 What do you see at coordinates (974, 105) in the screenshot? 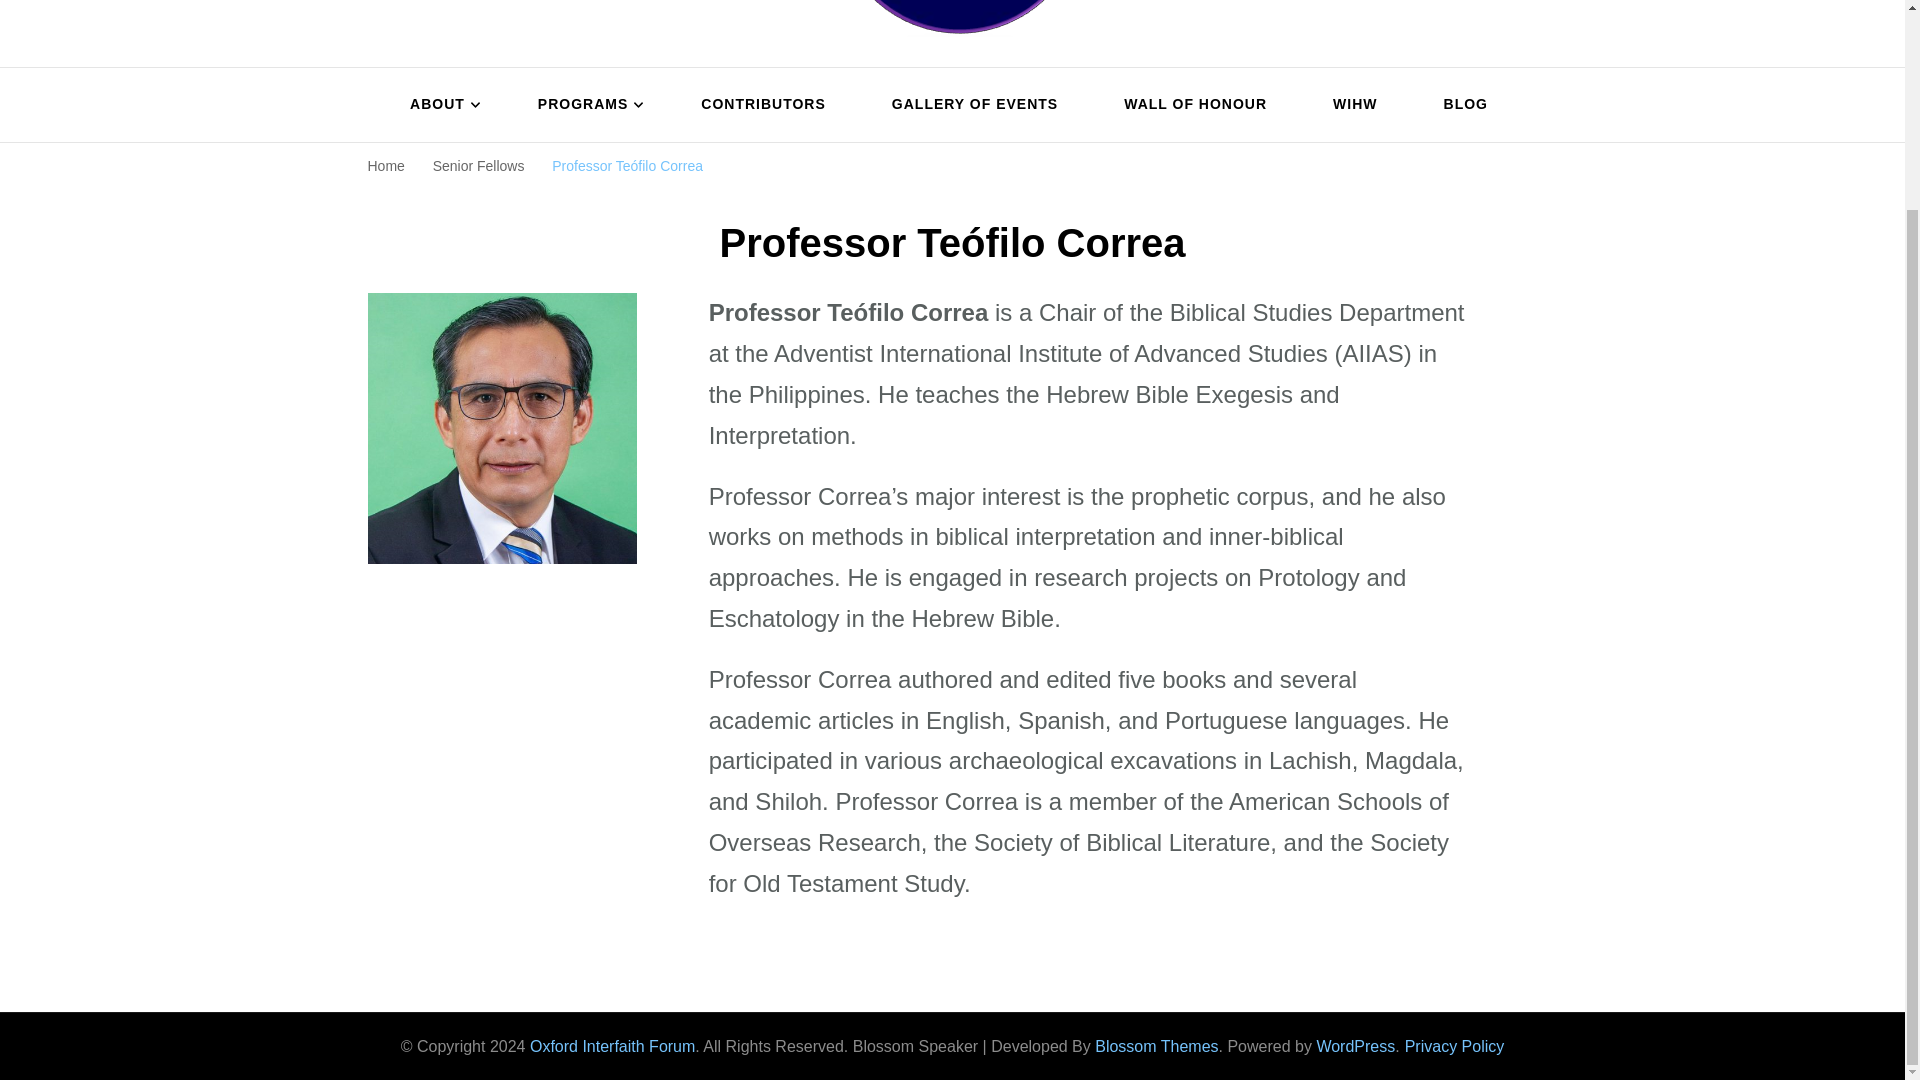
I see `GALLERY OF EVENTS` at bounding box center [974, 105].